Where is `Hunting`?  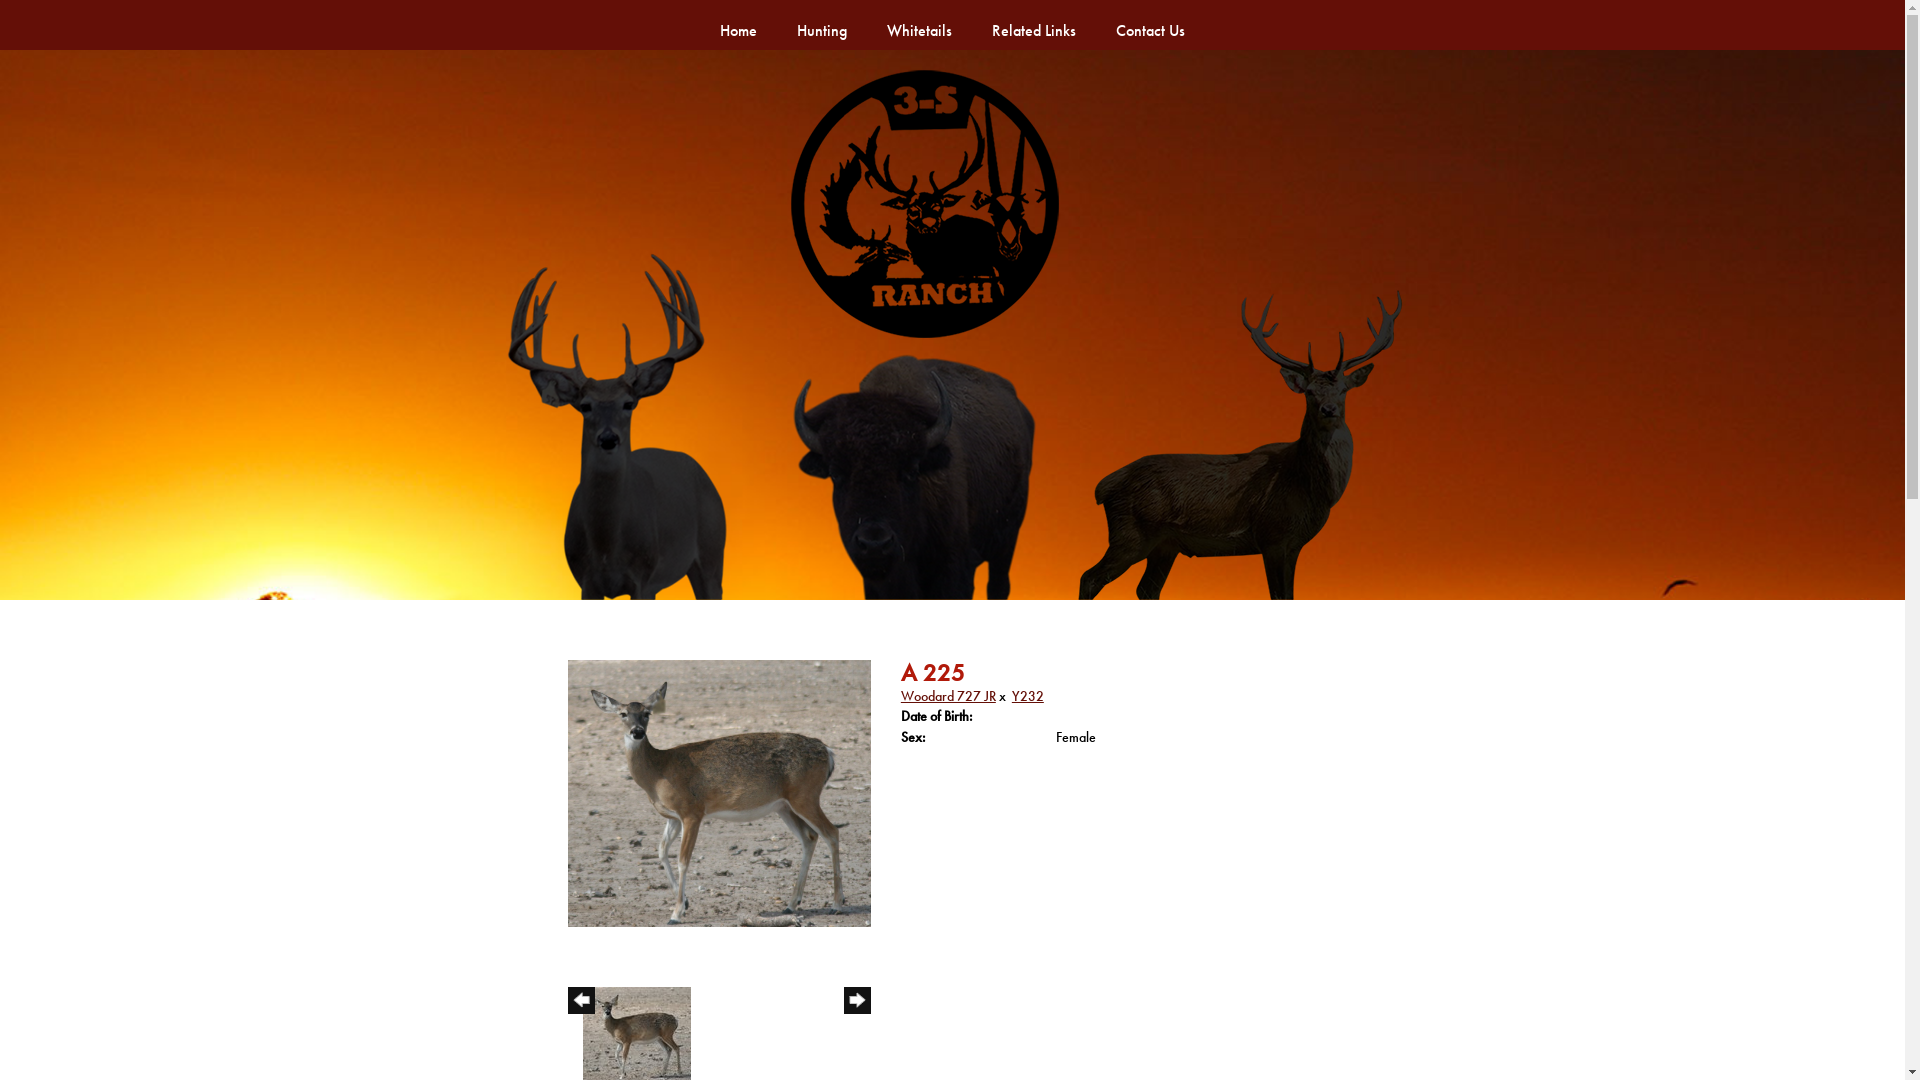 Hunting is located at coordinates (822, 28).